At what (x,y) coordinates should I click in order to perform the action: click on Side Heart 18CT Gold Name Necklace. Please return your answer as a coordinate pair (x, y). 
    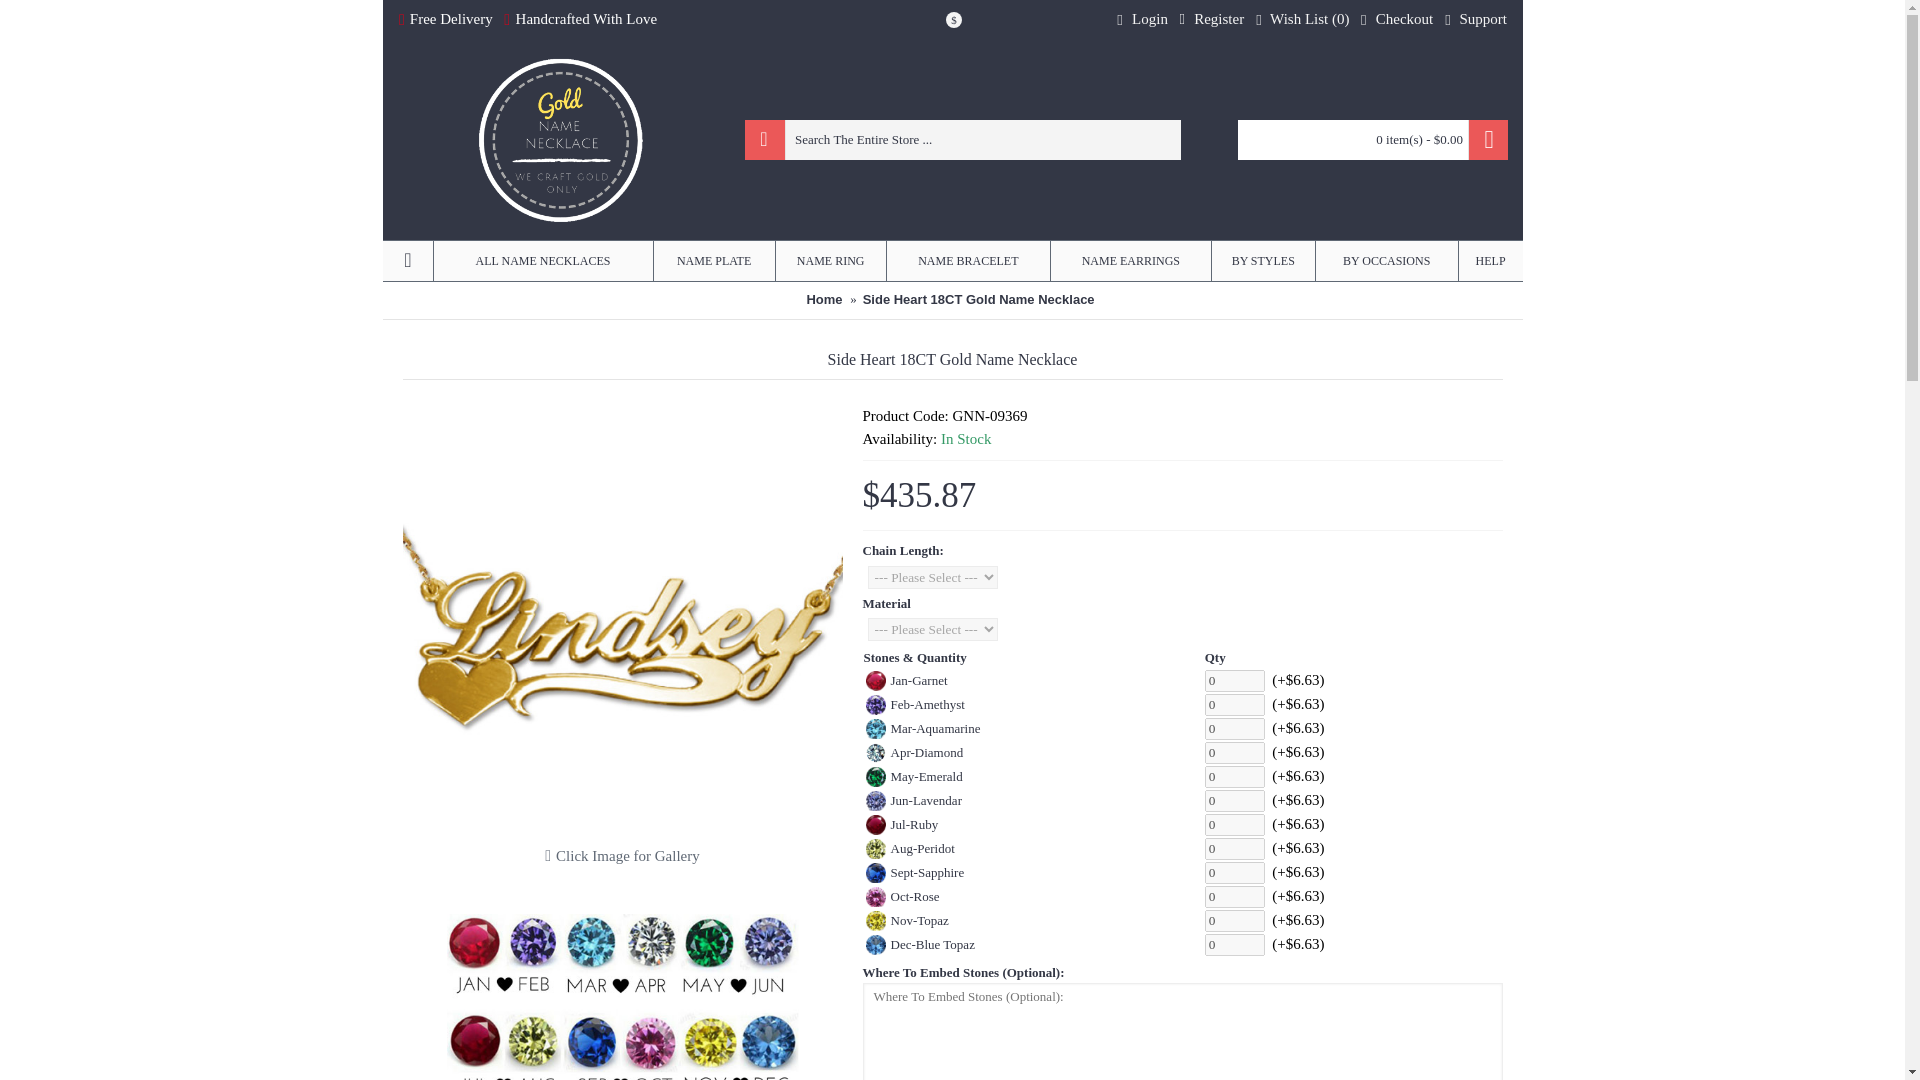
    Looking at the image, I should click on (622, 620).